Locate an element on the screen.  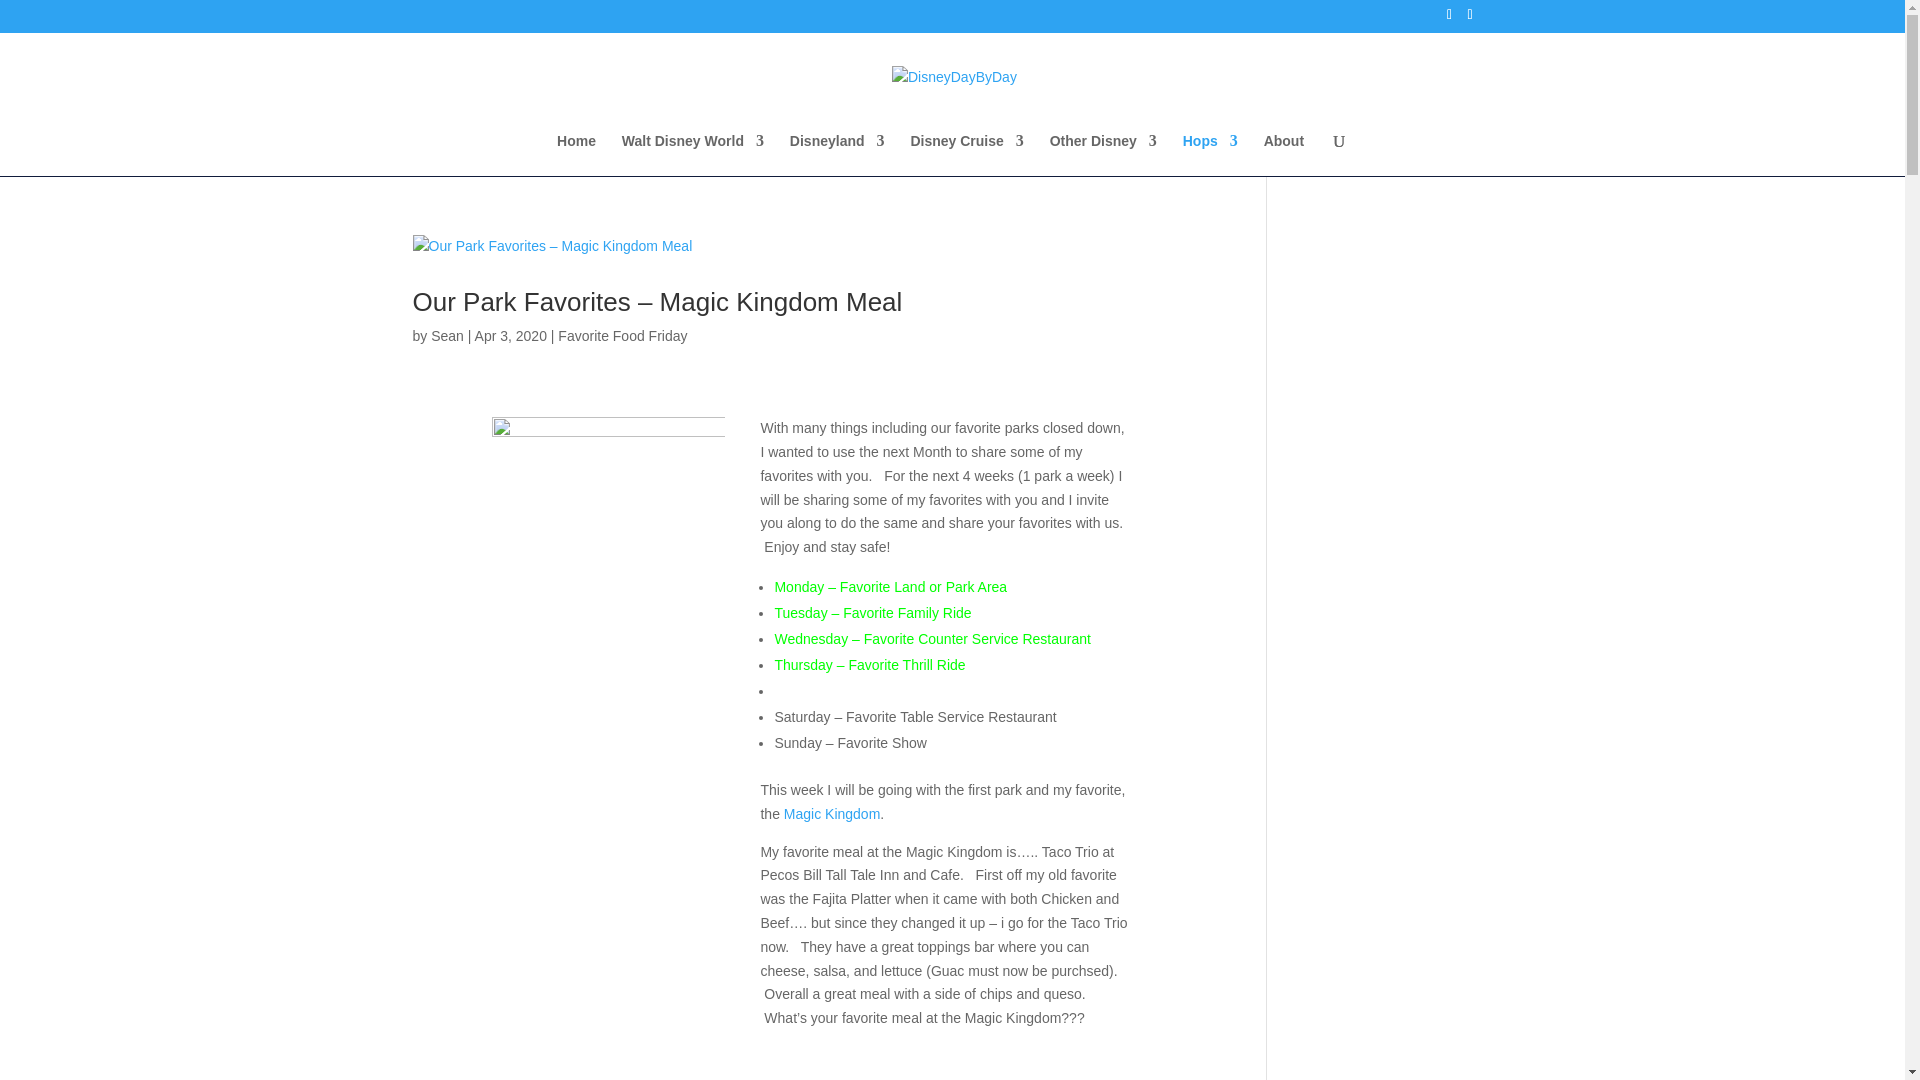
Posts by Sean is located at coordinates (447, 336).